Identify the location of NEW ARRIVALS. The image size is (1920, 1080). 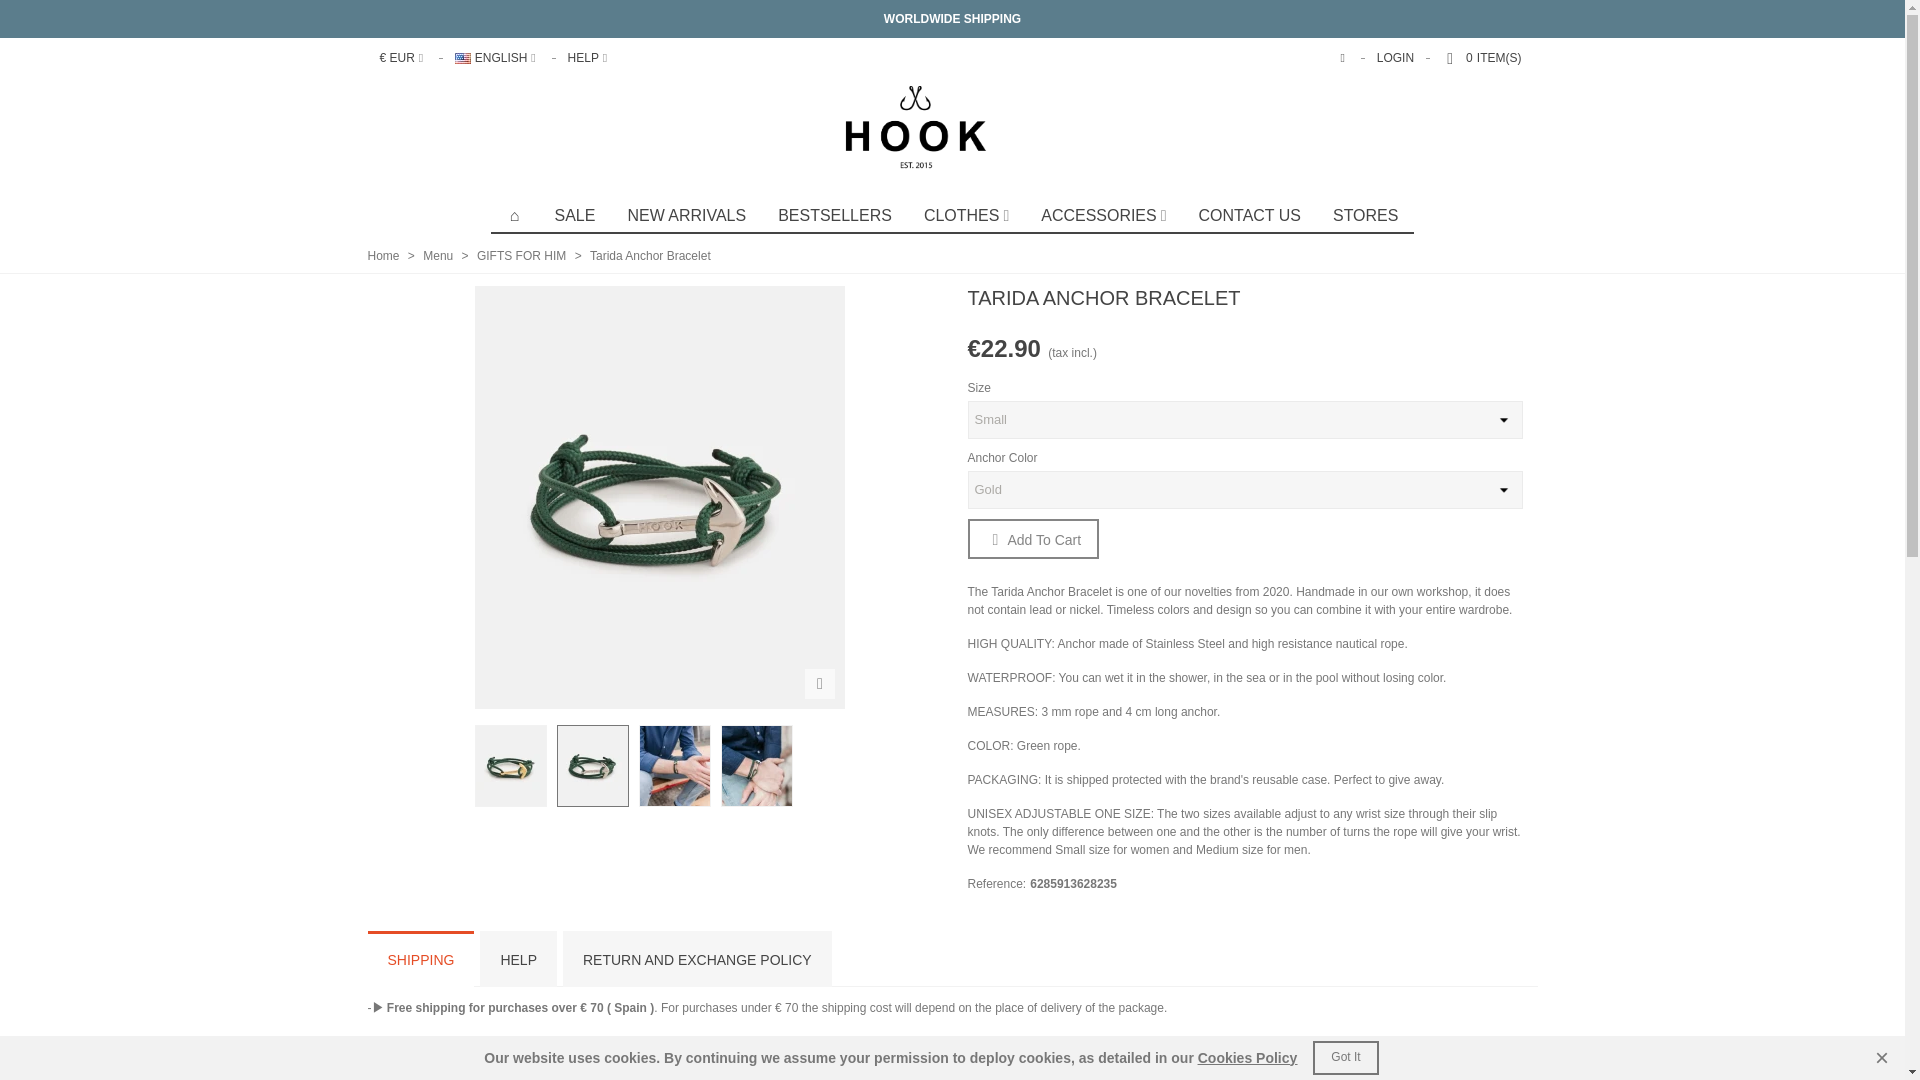
(686, 216).